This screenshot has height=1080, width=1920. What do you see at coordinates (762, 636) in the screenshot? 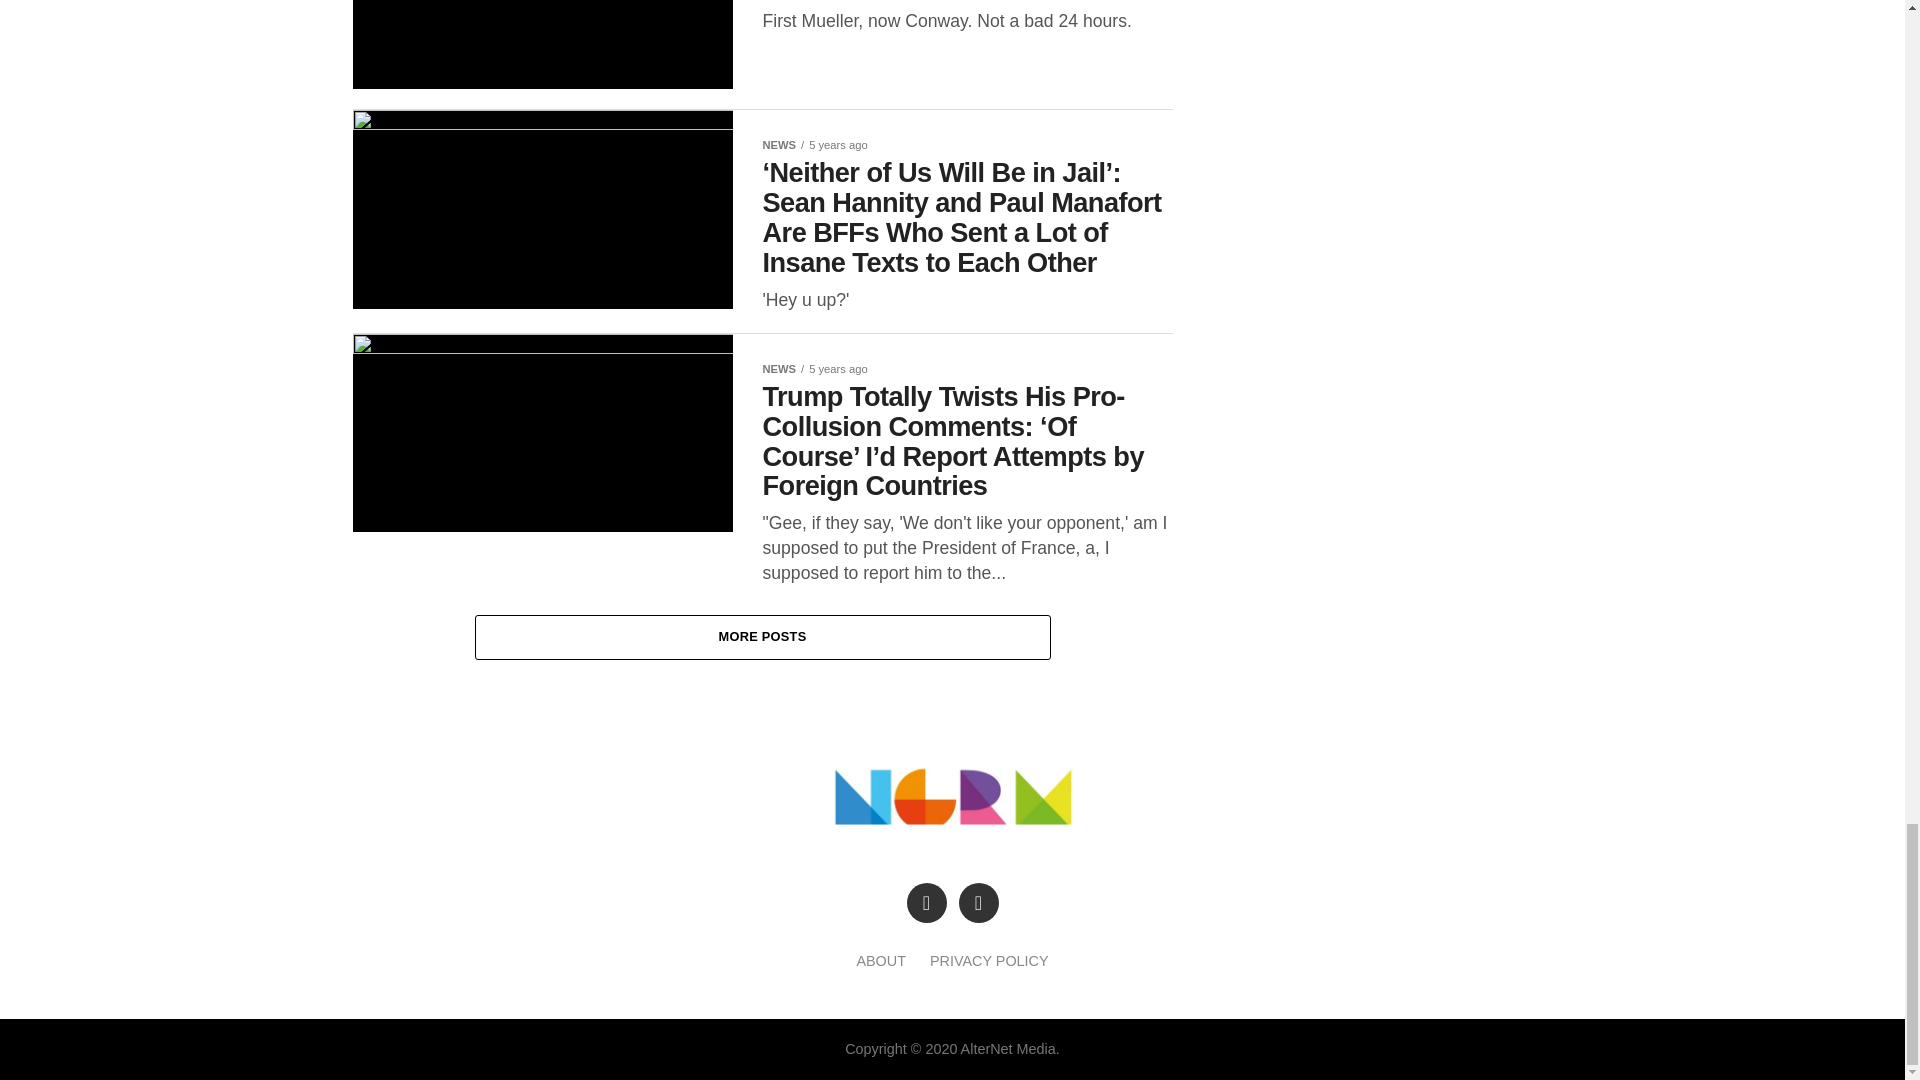
I see `MORE POSTS` at bounding box center [762, 636].